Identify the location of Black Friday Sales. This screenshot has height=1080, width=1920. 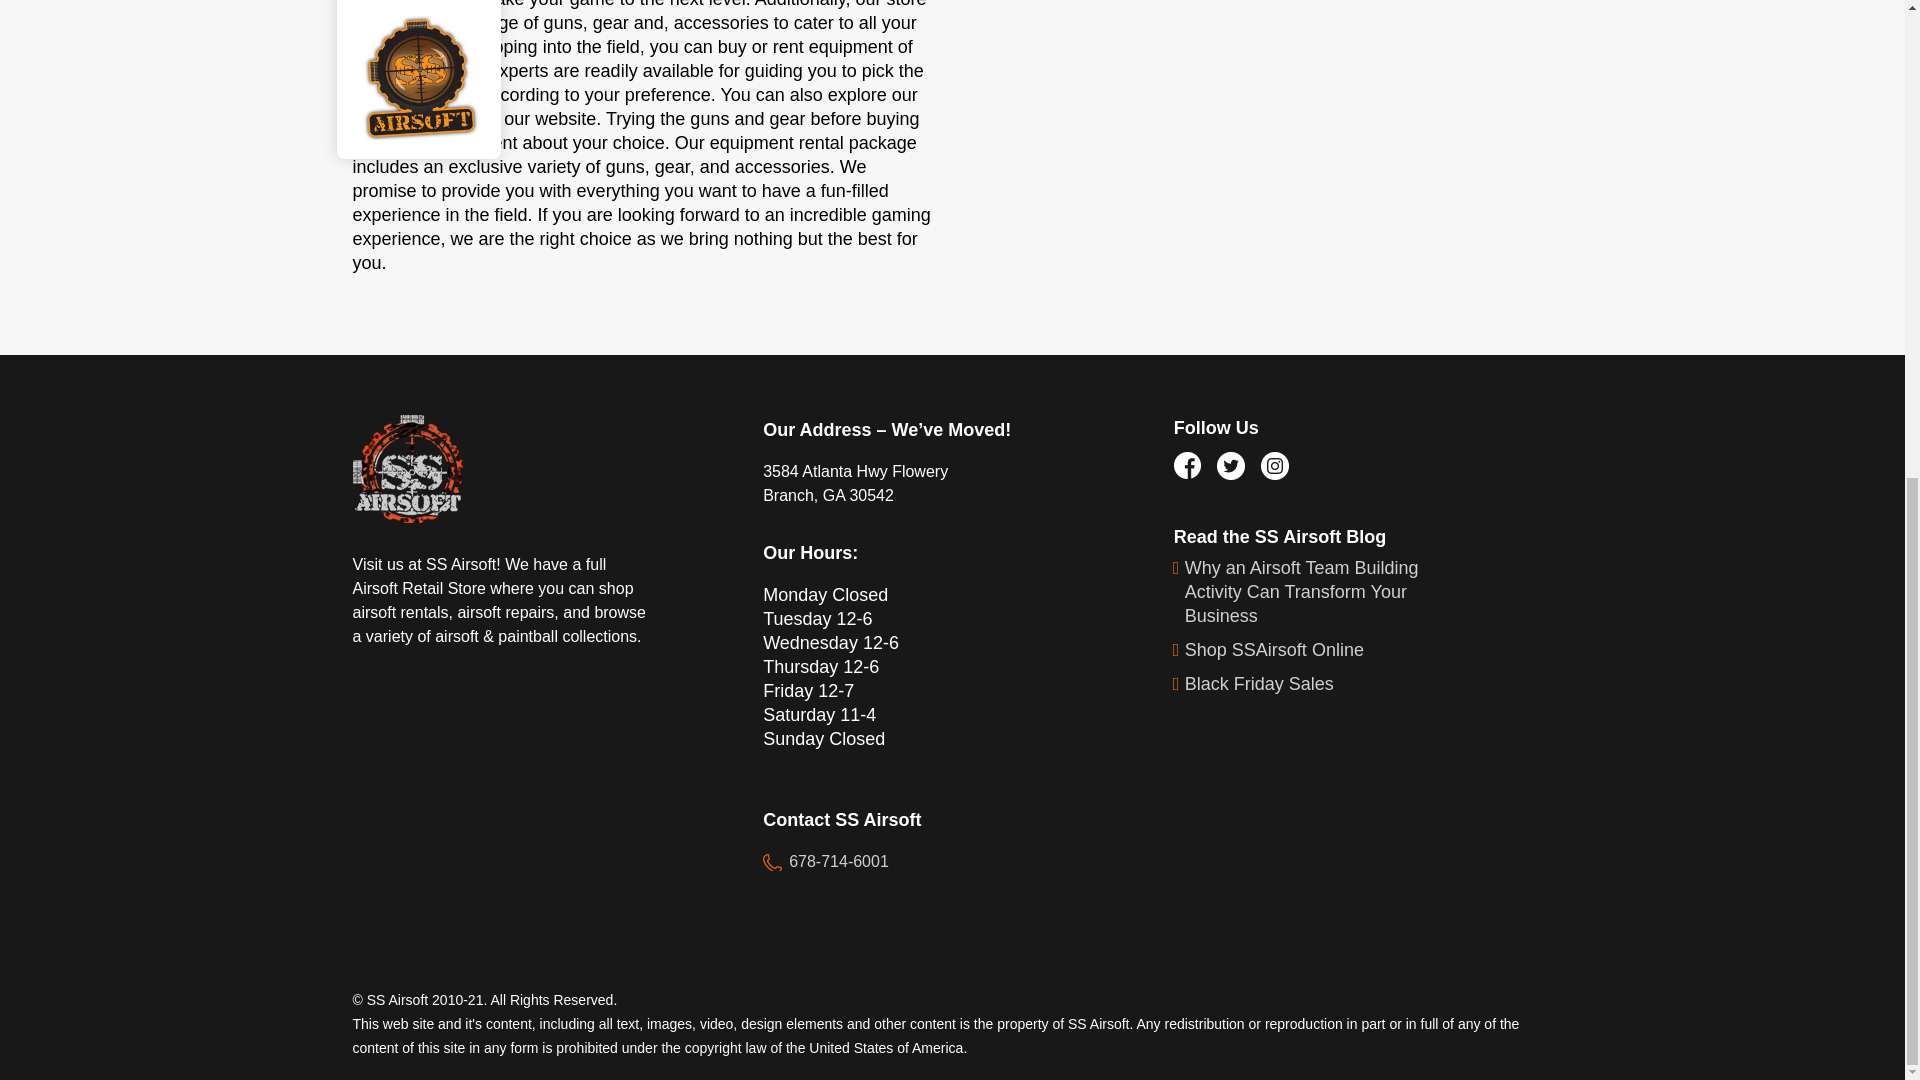
(1327, 683).